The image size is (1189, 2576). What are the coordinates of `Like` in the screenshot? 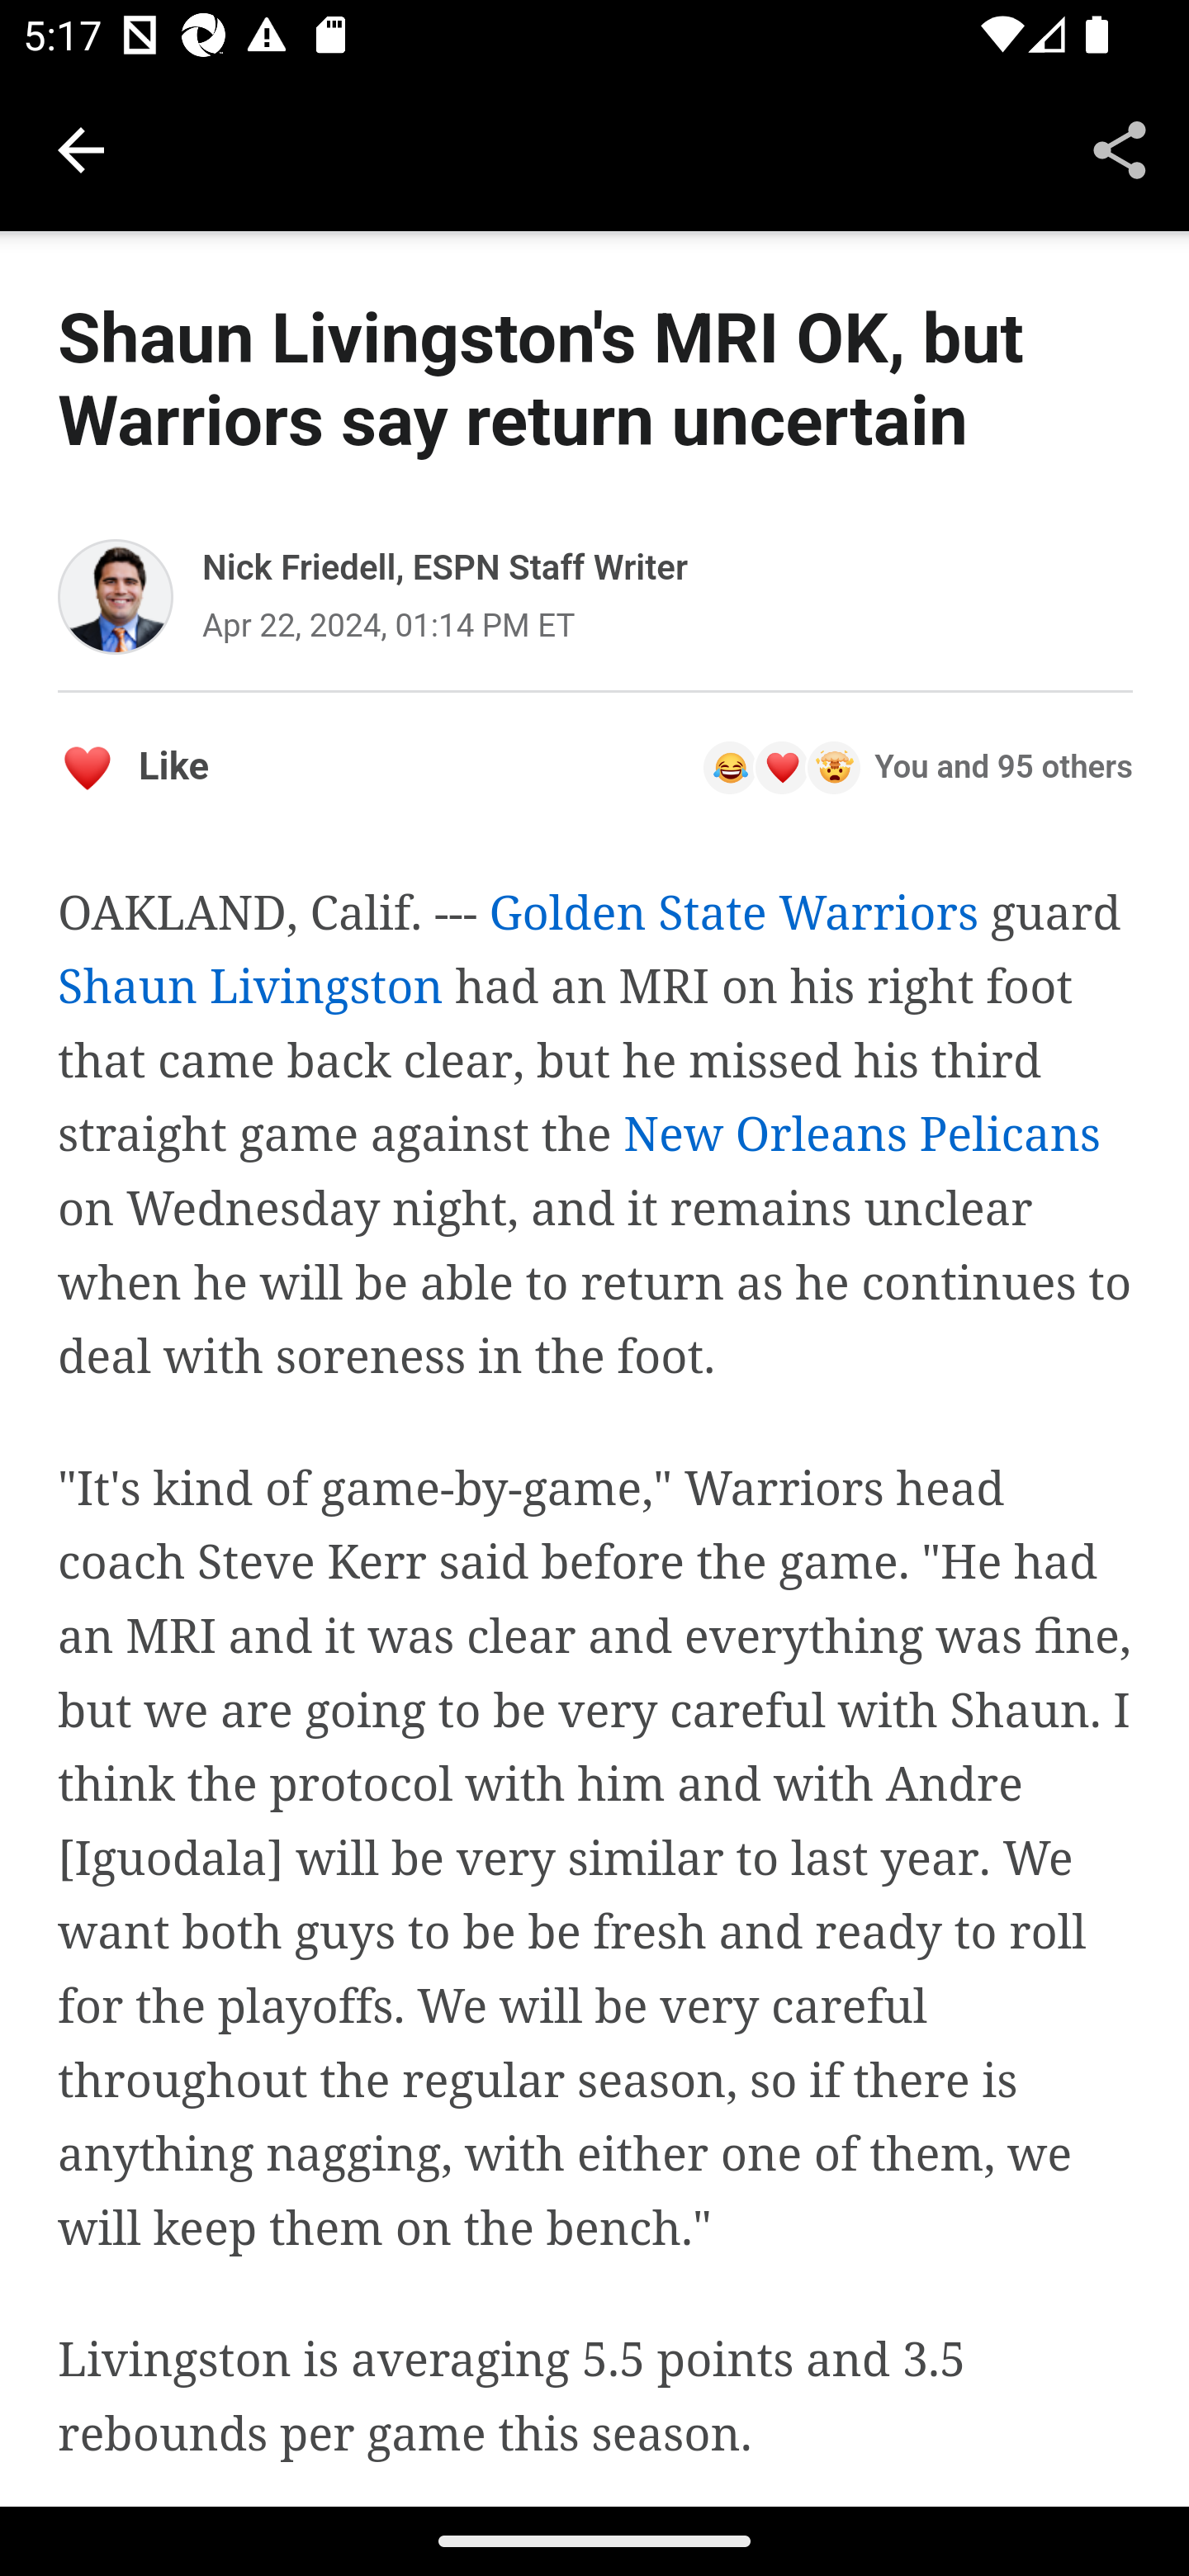 It's located at (134, 766).